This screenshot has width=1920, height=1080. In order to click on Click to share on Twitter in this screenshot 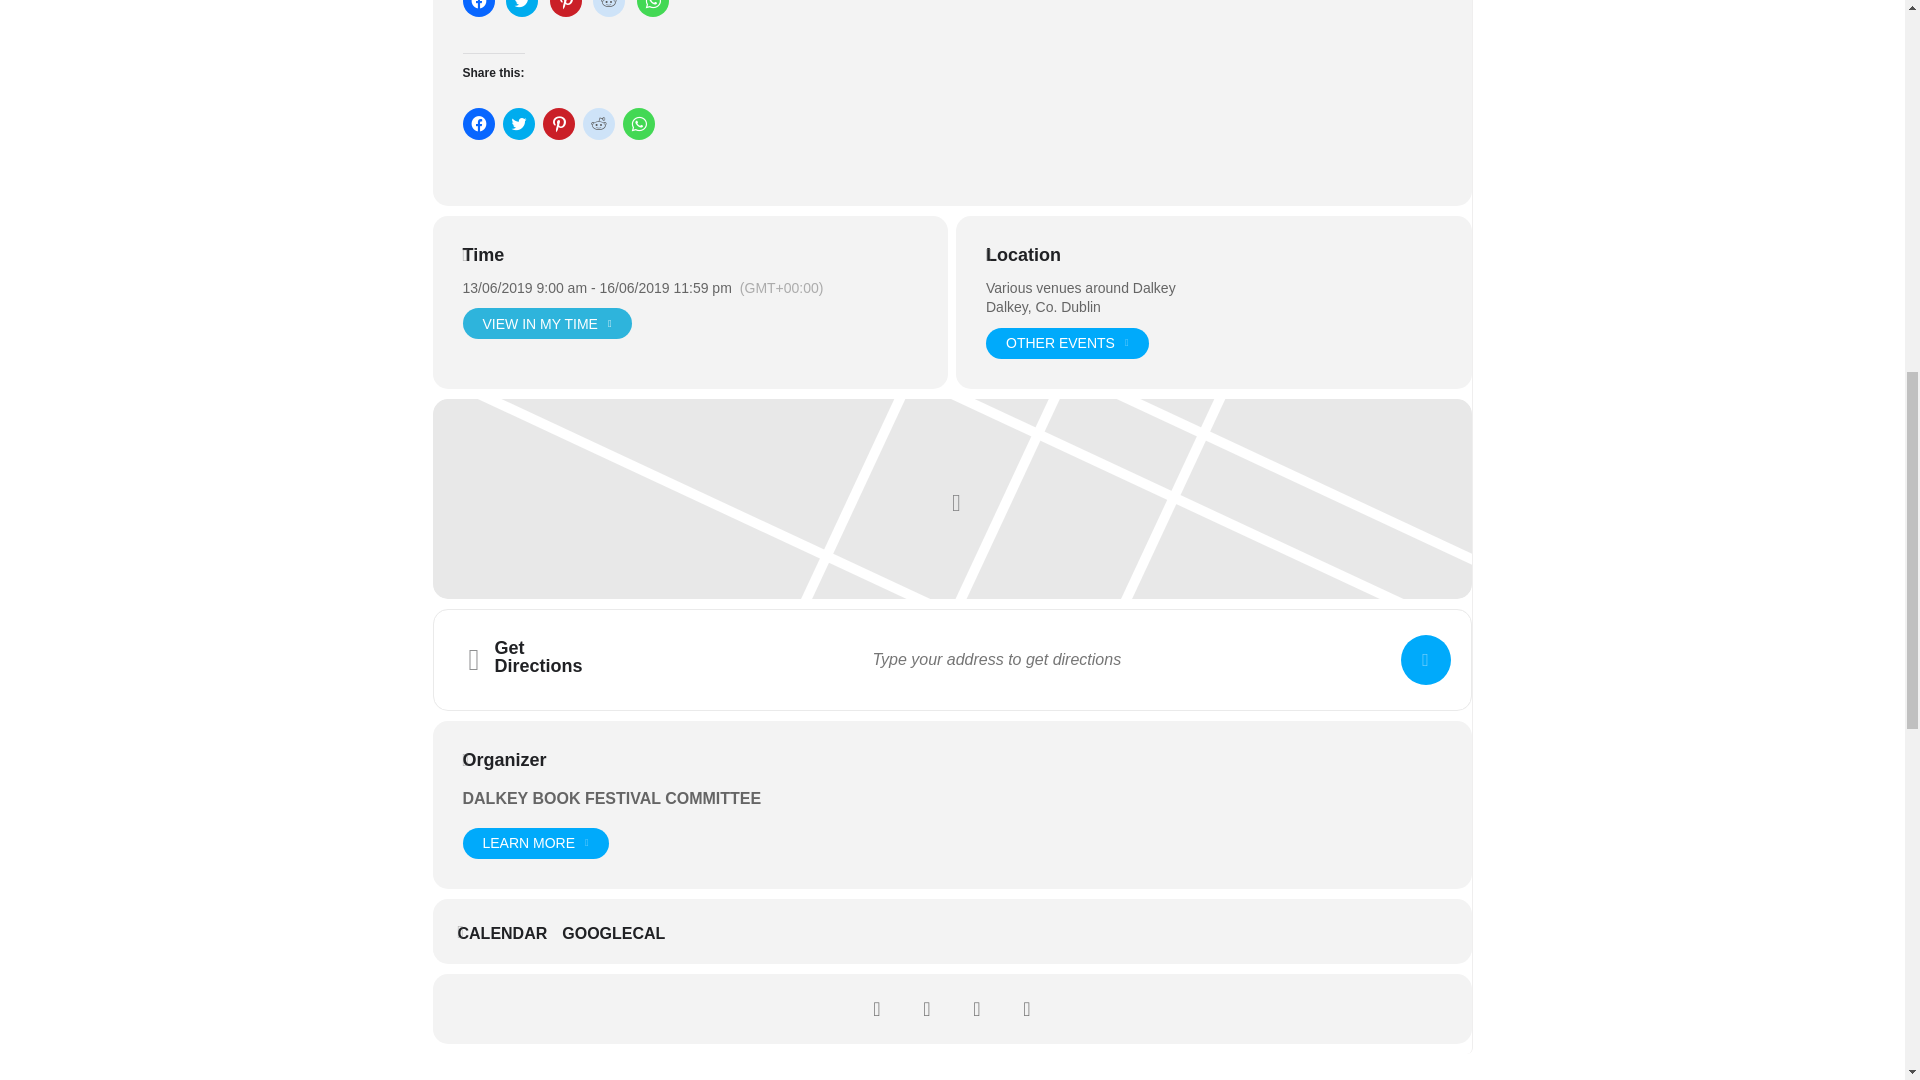, I will do `click(517, 124)`.